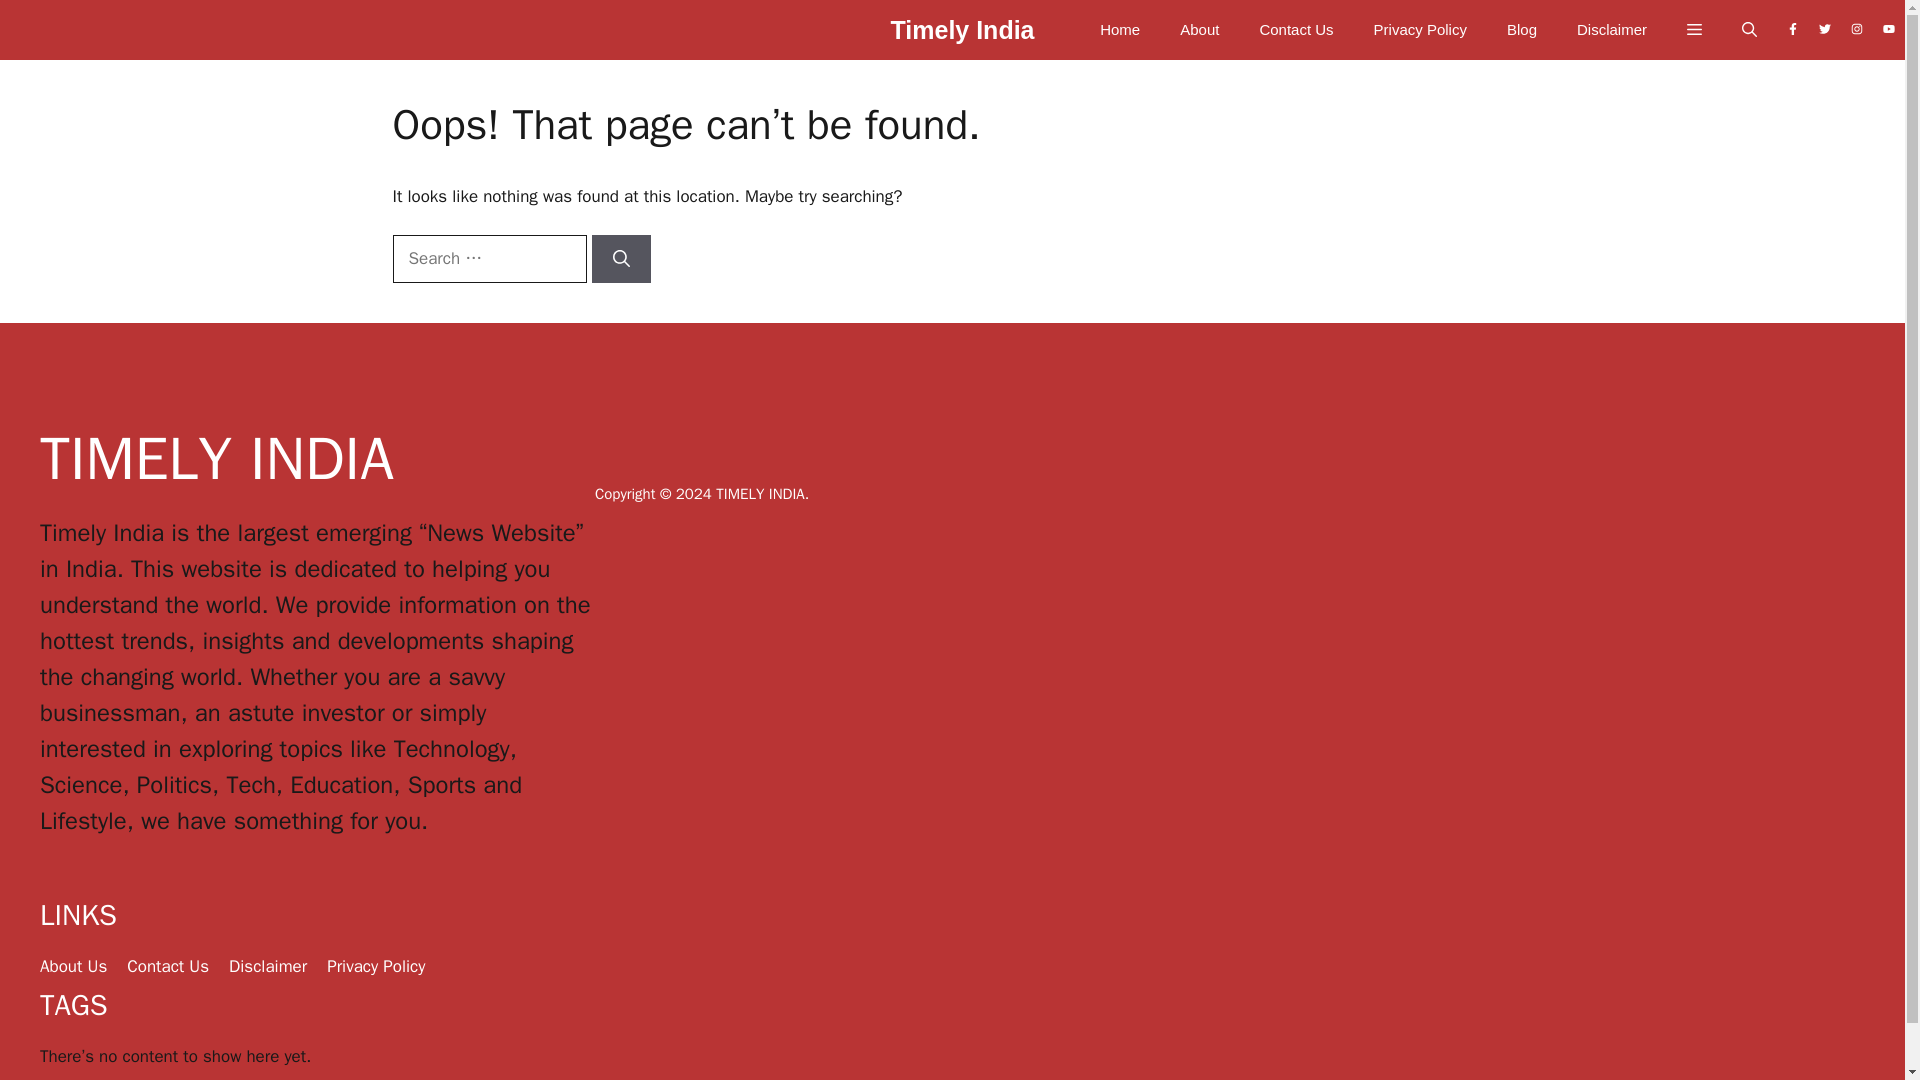 This screenshot has height=1080, width=1920. I want to click on Privacy Policy, so click(1420, 30).